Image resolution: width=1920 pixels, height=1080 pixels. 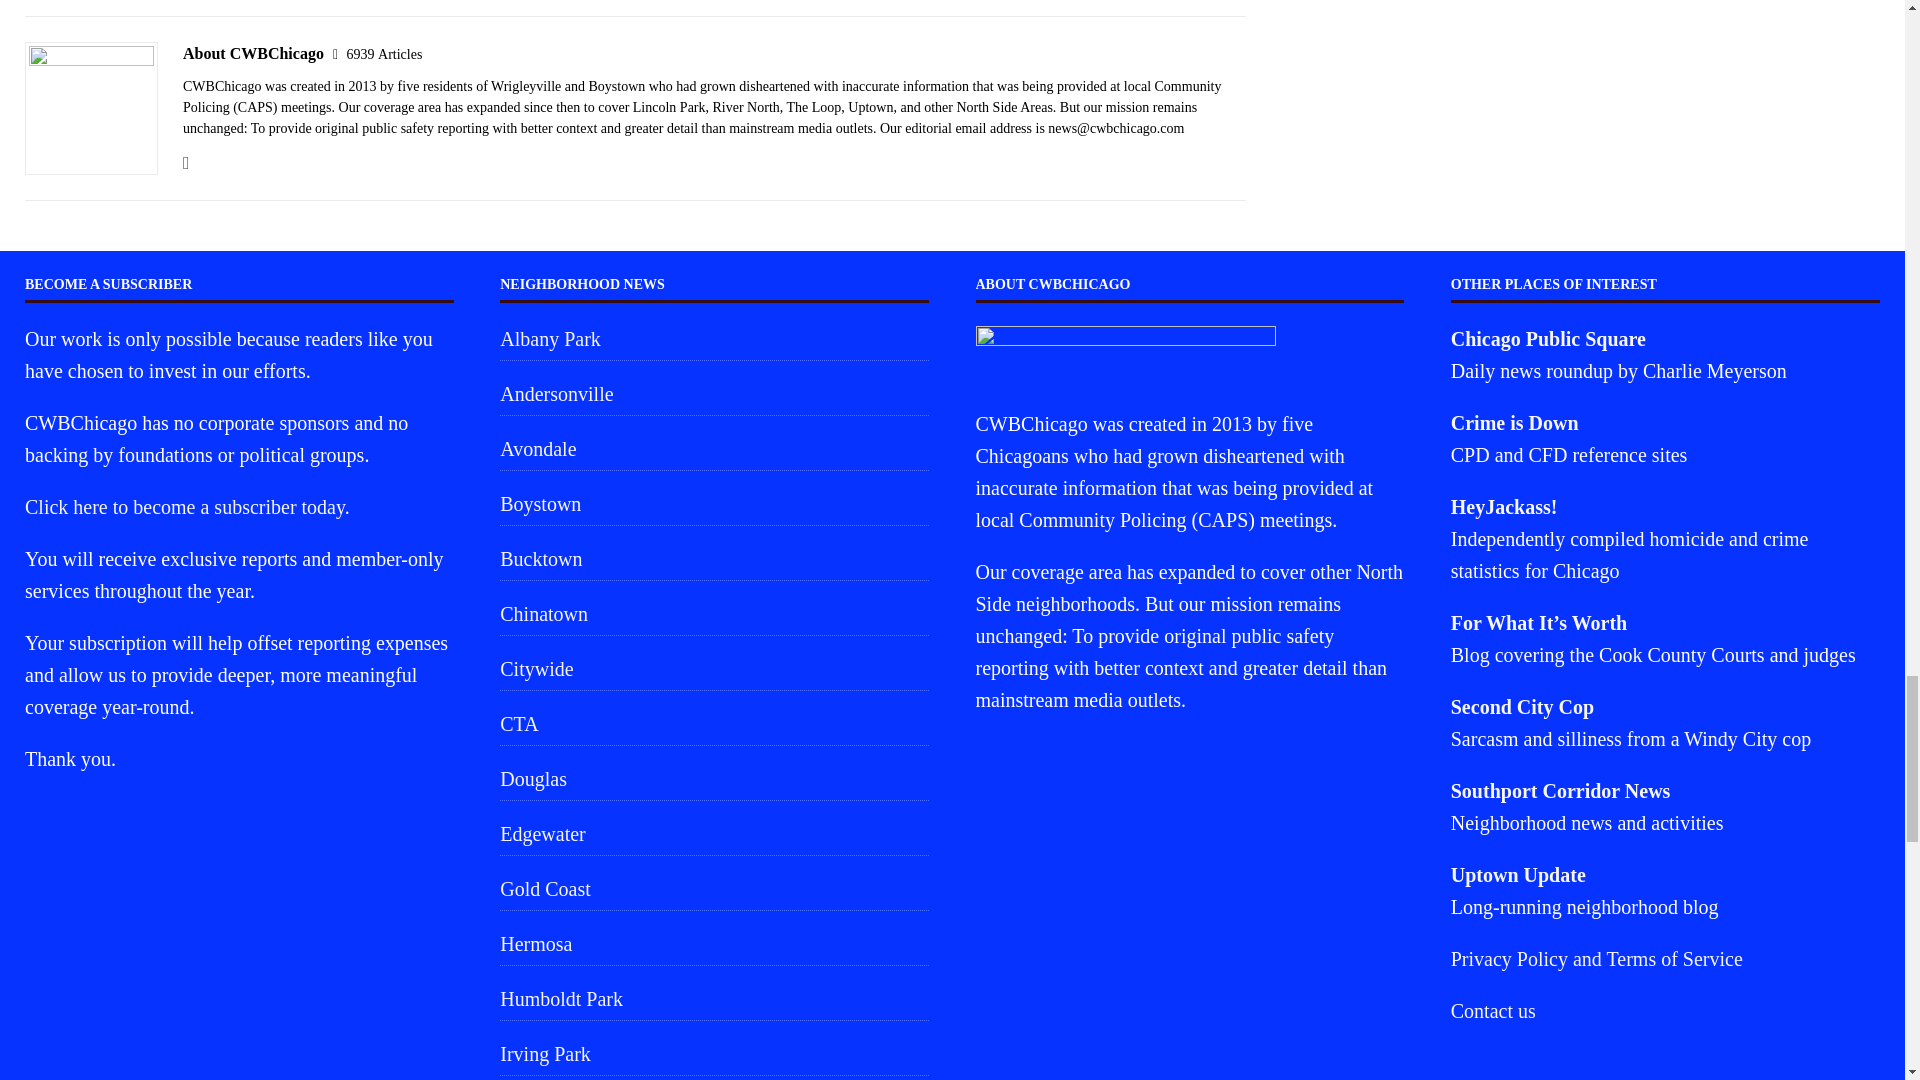 I want to click on Boystown, so click(x=714, y=503).